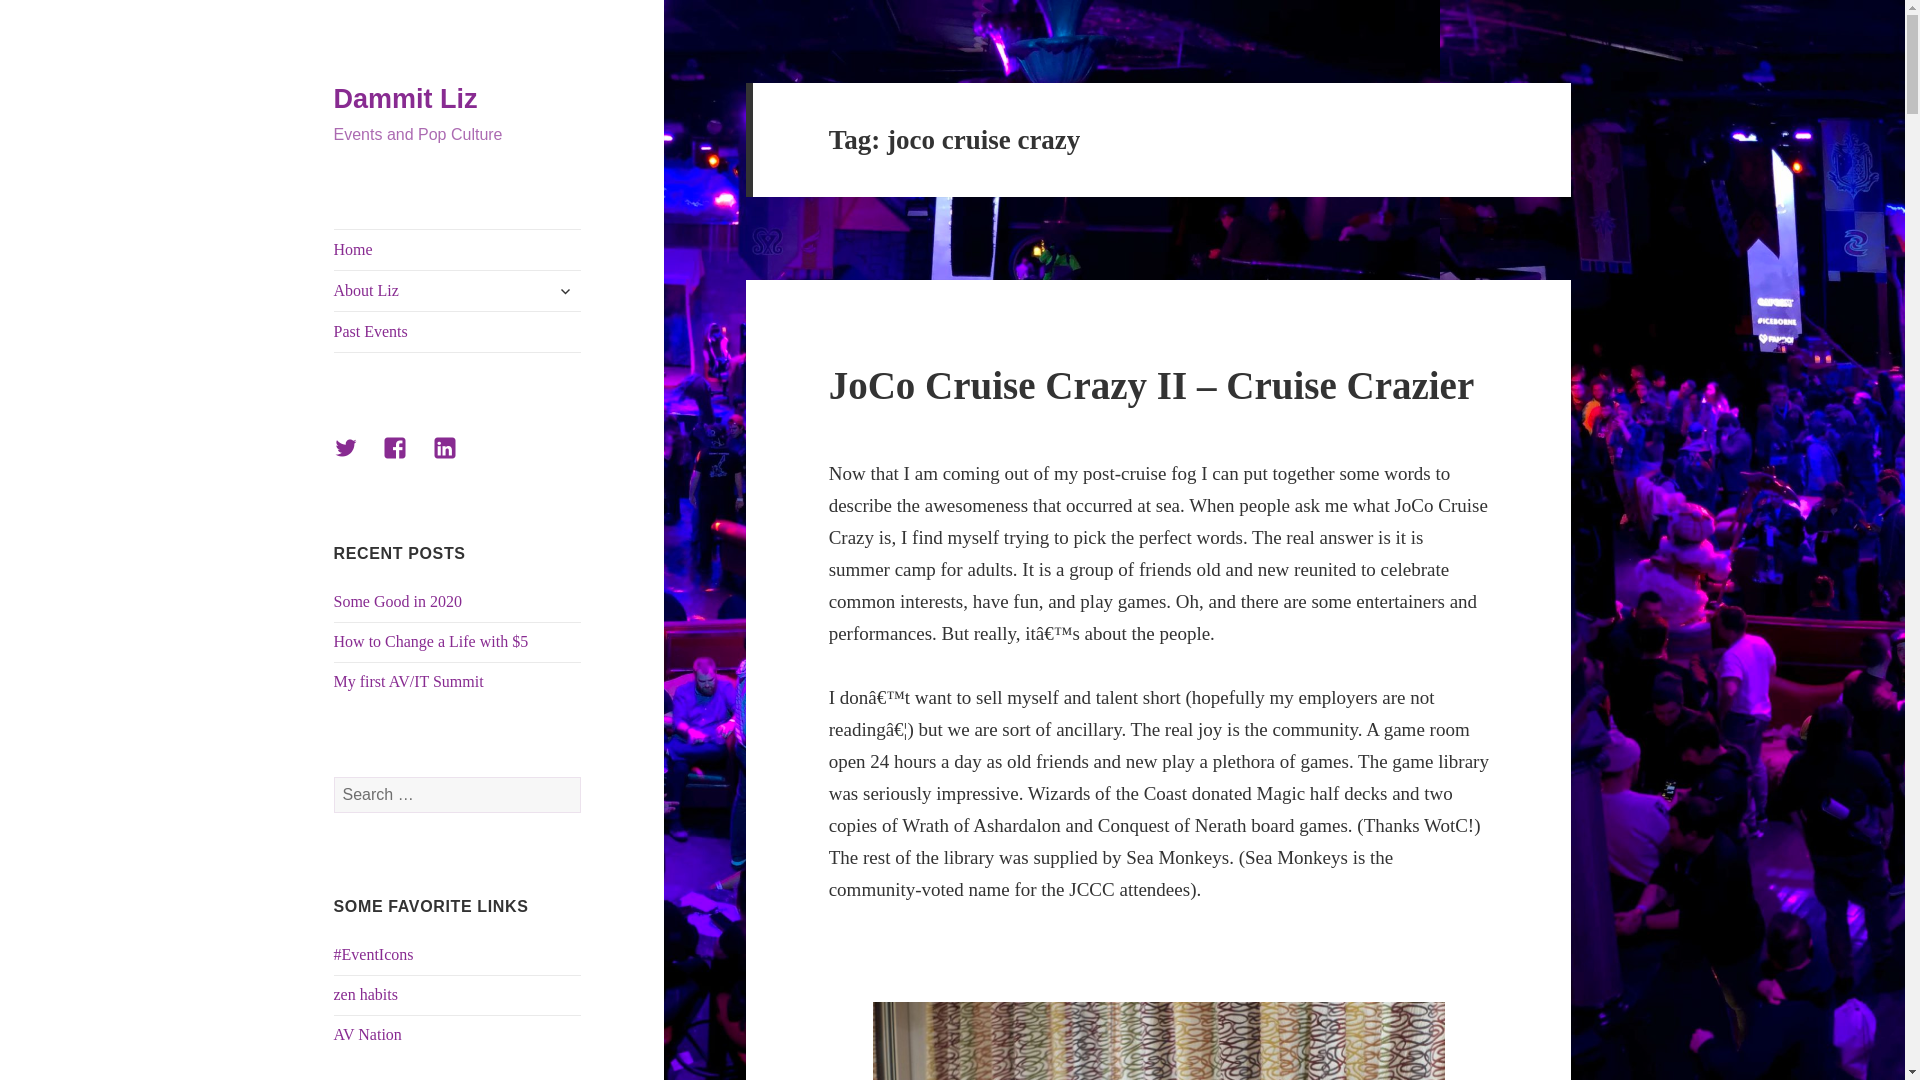 The image size is (1920, 1080). What do you see at coordinates (457, 460) in the screenshot?
I see `LinkedIn` at bounding box center [457, 460].